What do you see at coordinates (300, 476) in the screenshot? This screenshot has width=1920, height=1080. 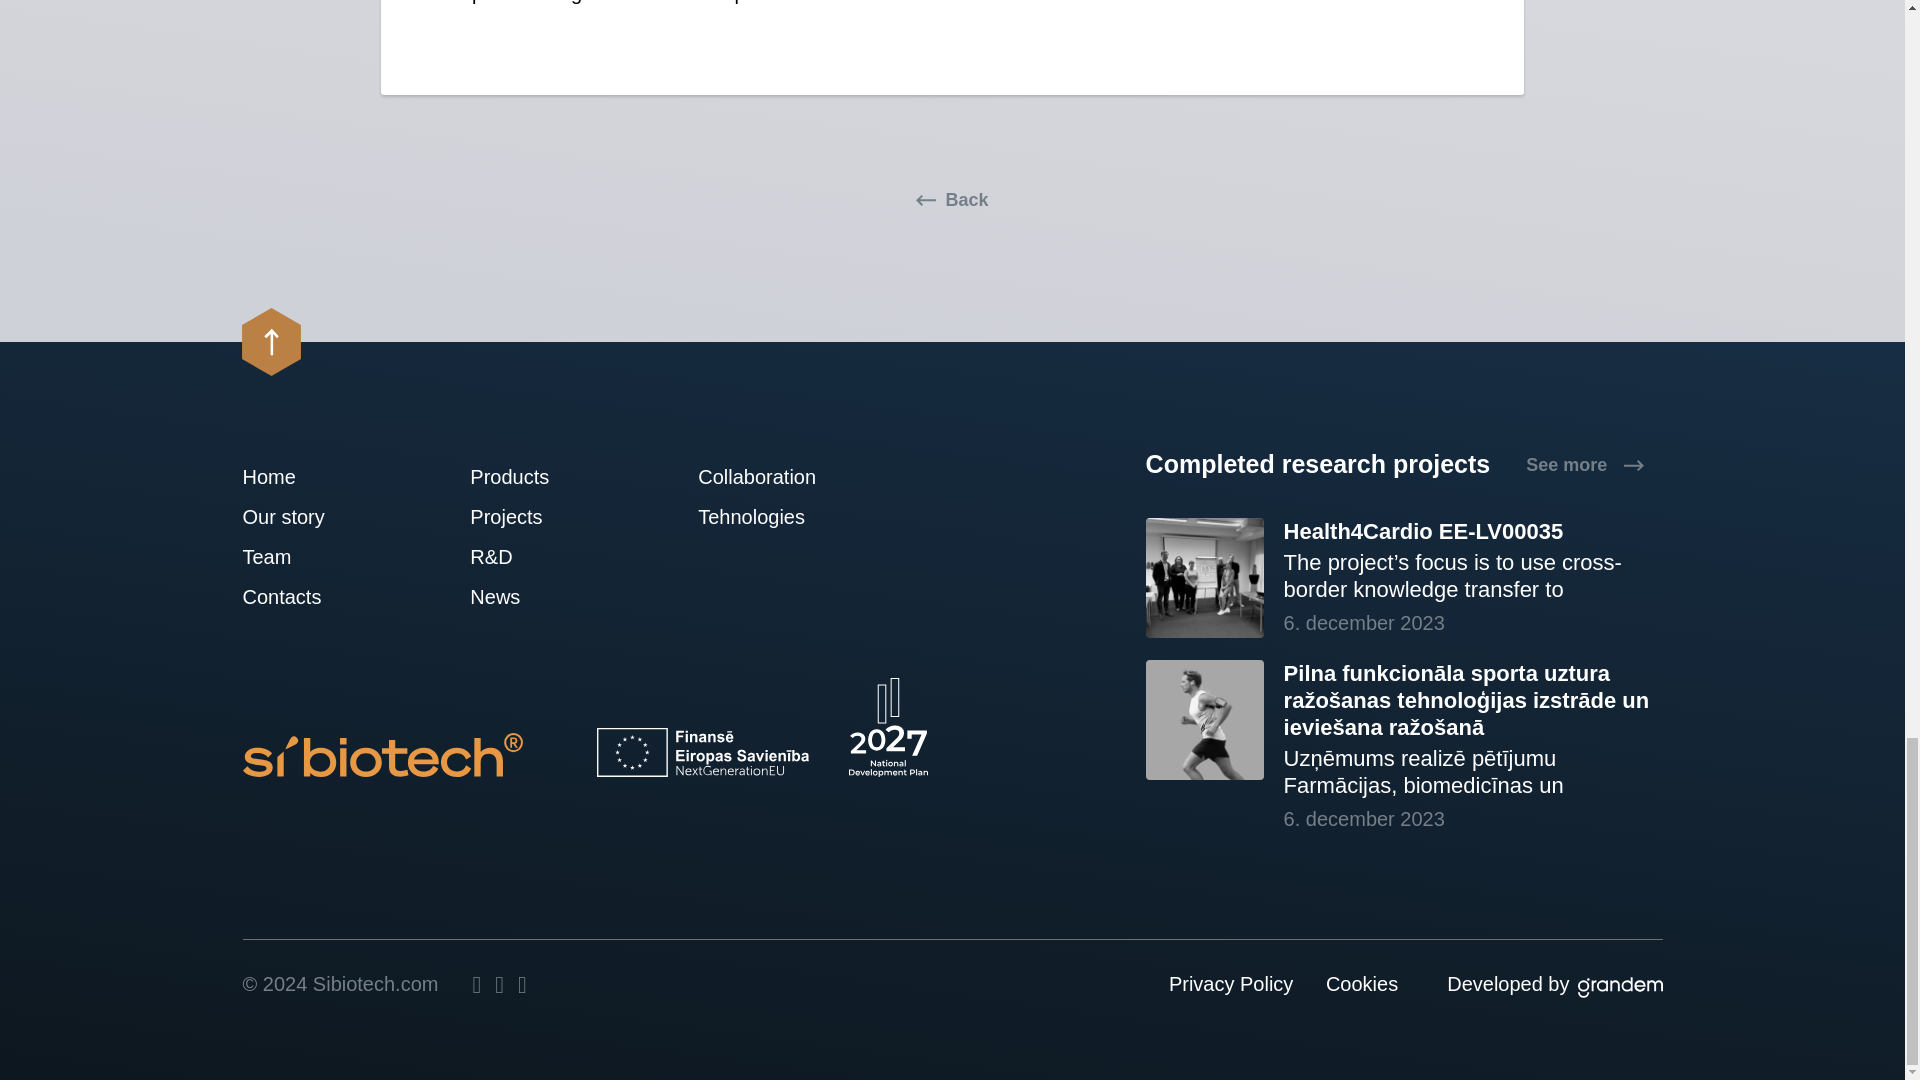 I see `Home` at bounding box center [300, 476].